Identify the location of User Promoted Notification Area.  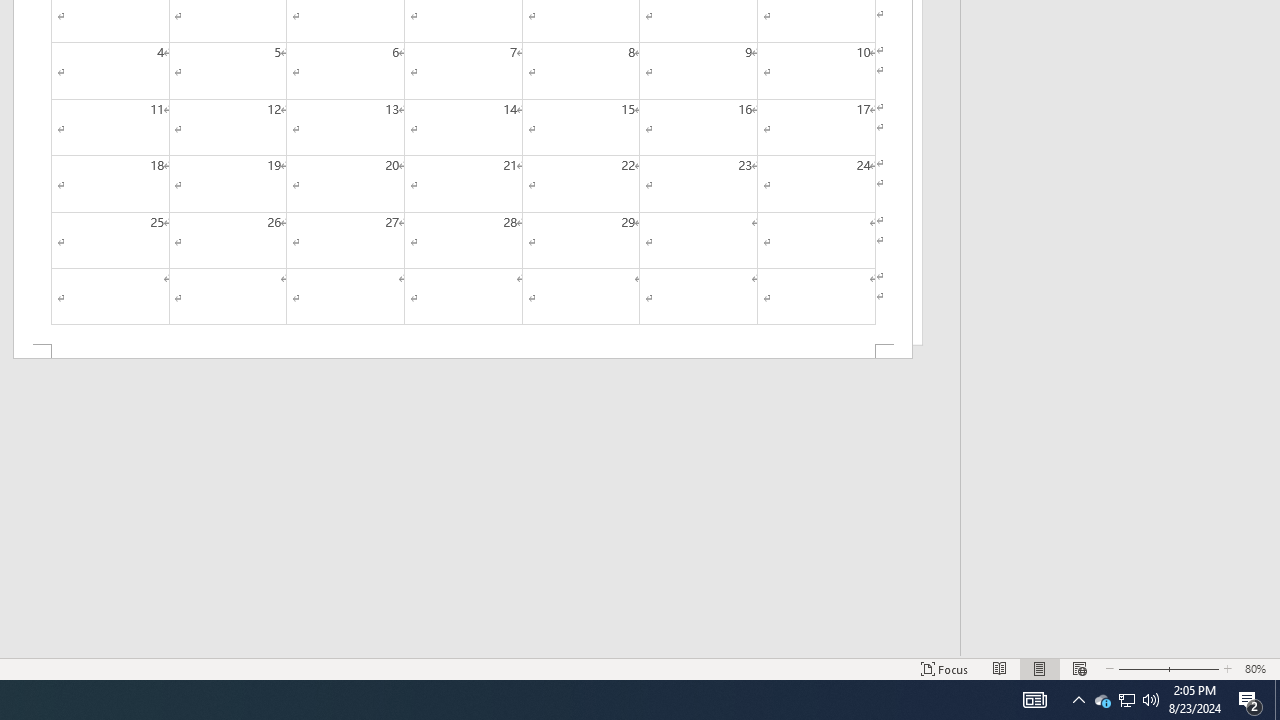
(1126, 700).